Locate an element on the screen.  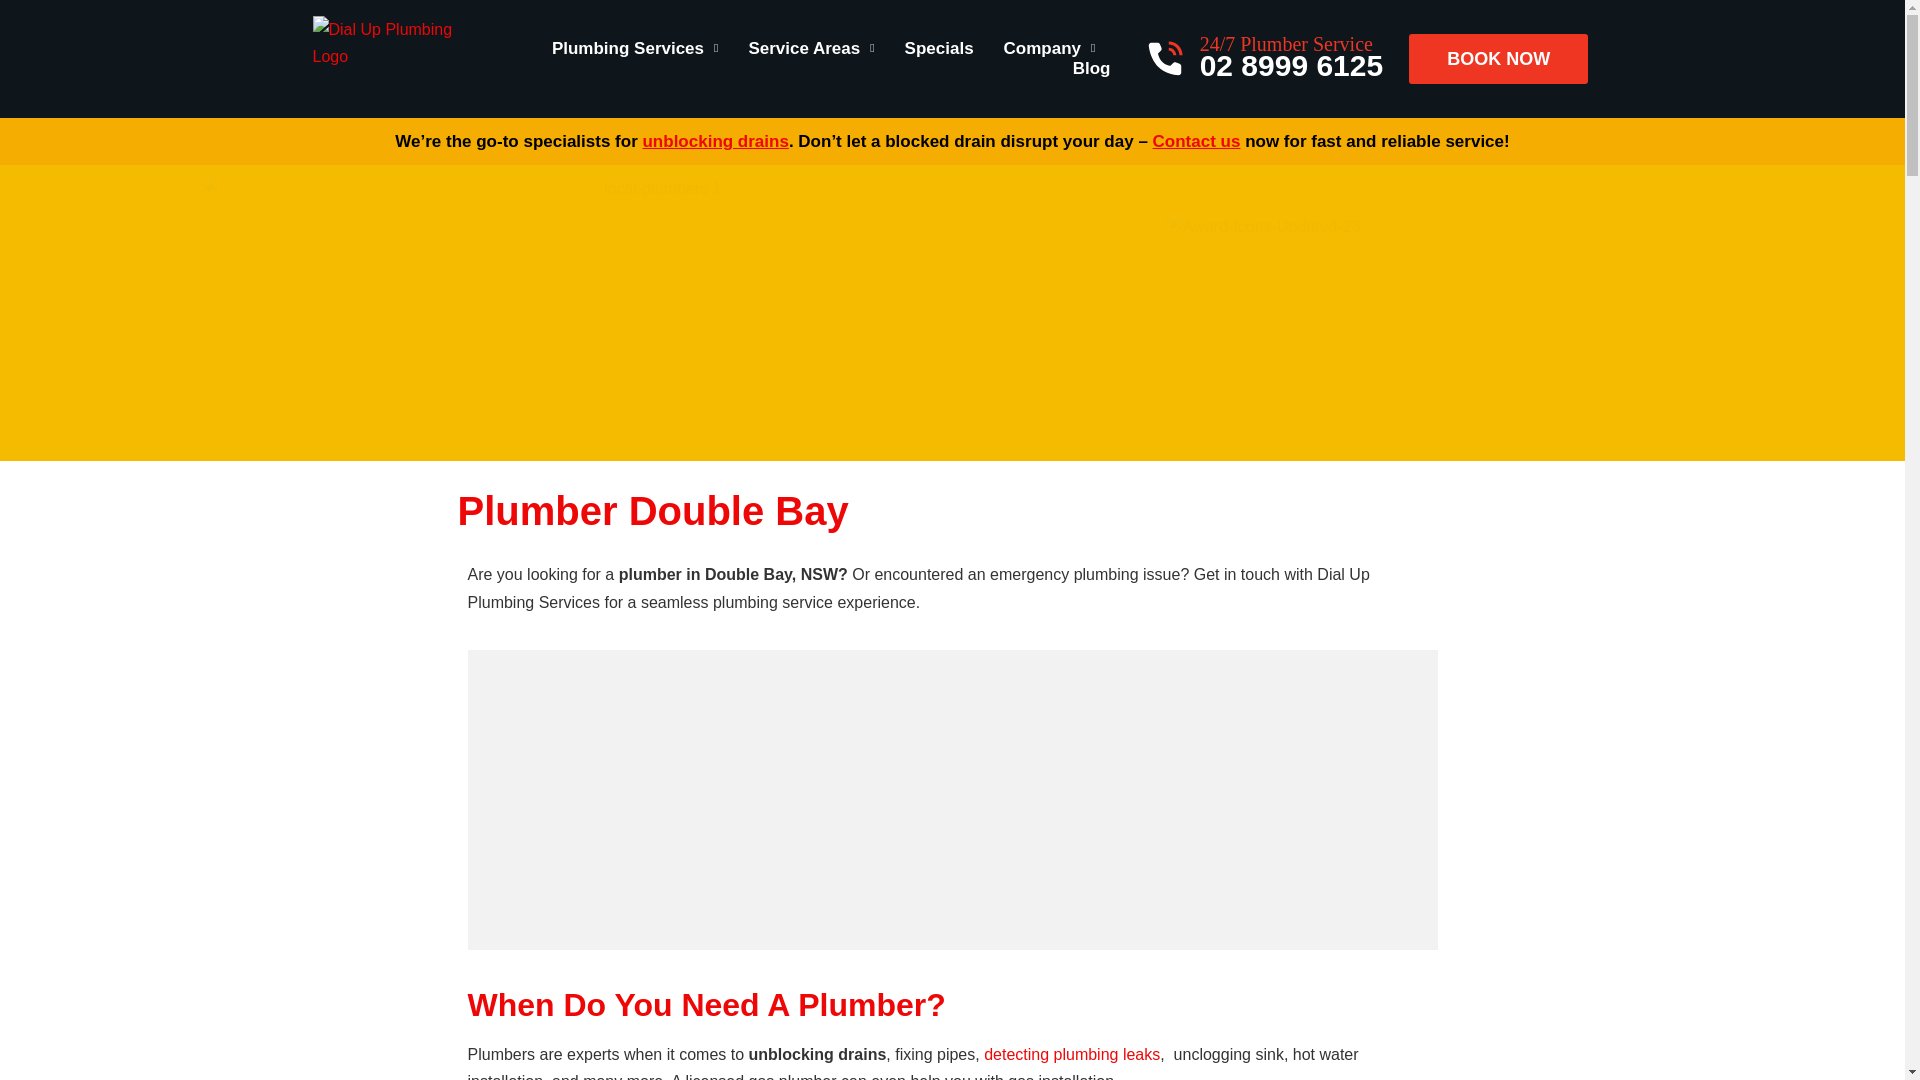
Service Areas is located at coordinates (810, 48).